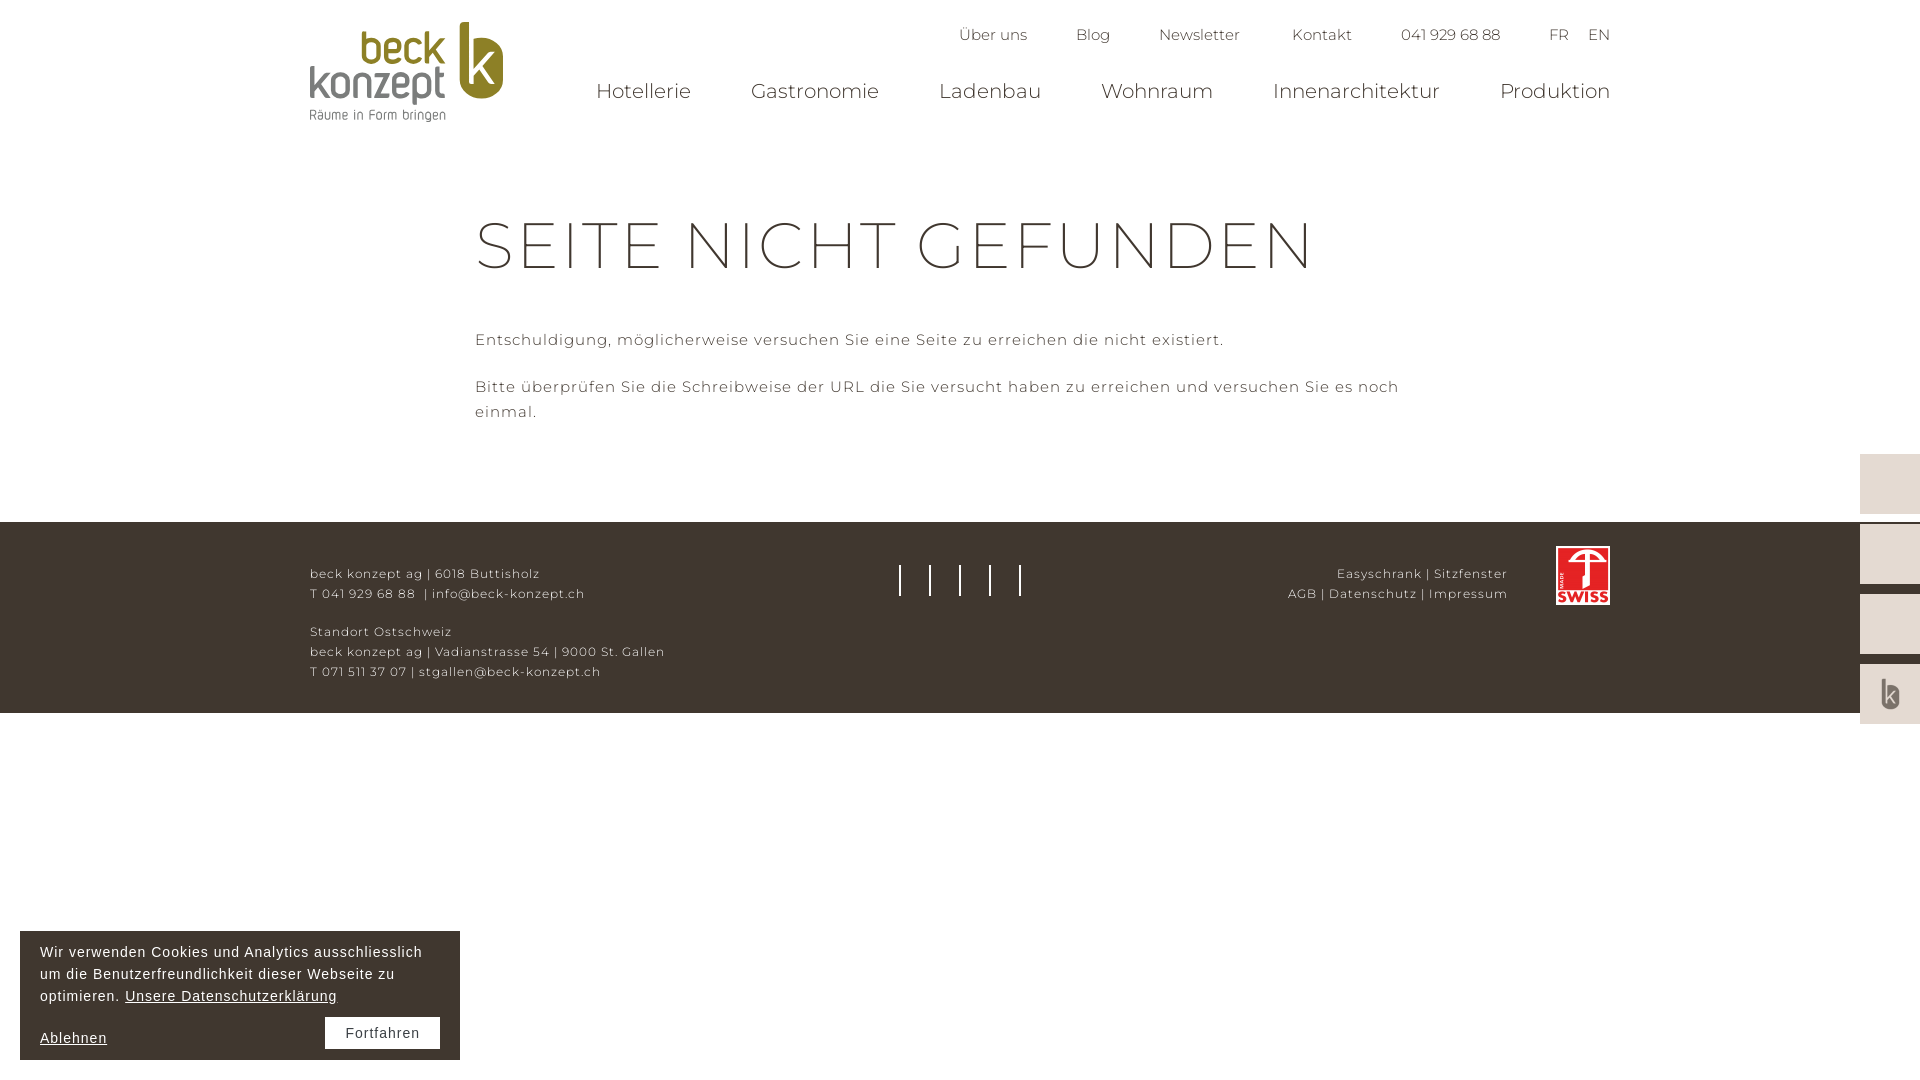 This screenshot has width=1920, height=1080. Describe the element at coordinates (510, 672) in the screenshot. I see `stgallen@beck-konzept.ch` at that location.